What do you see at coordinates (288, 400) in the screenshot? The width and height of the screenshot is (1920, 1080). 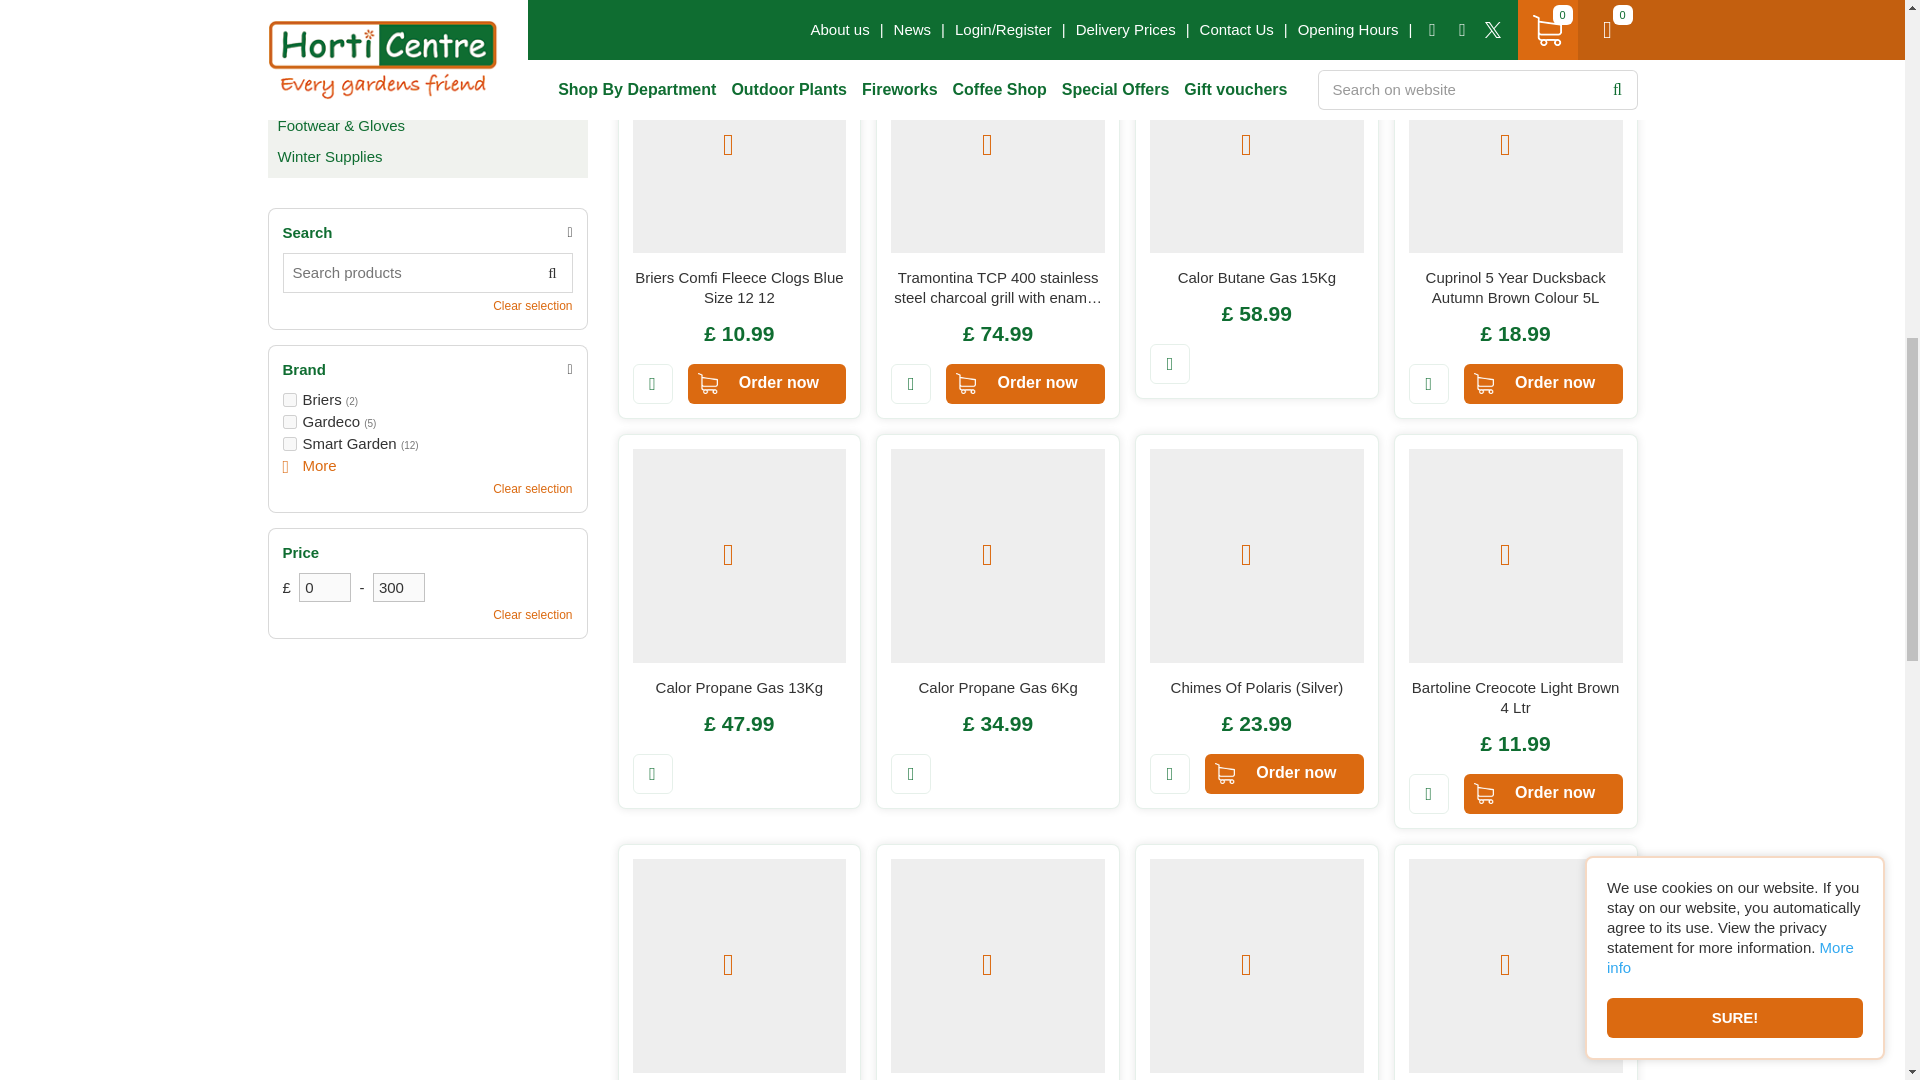 I see `briers` at bounding box center [288, 400].